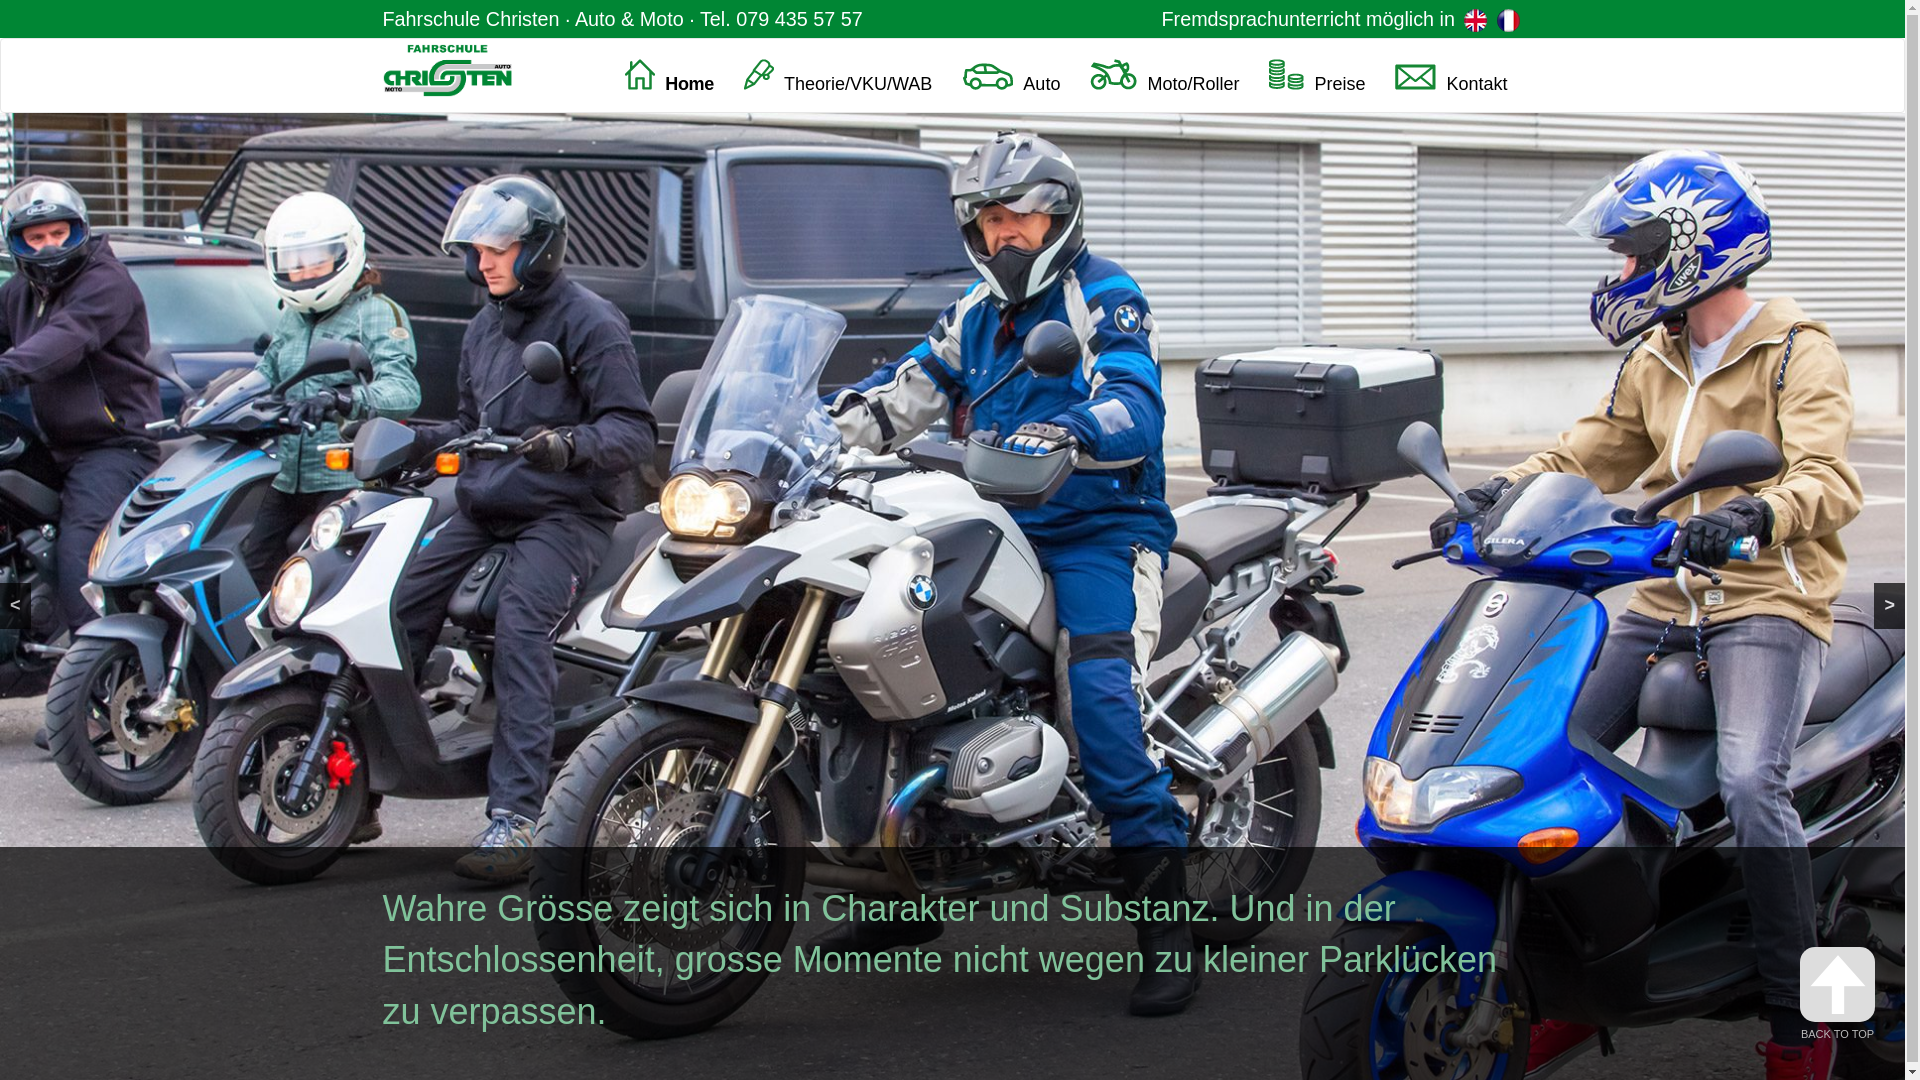 Image resolution: width=1920 pixels, height=1080 pixels. Describe the element at coordinates (1317, 74) in the screenshot. I see `Preise` at that location.